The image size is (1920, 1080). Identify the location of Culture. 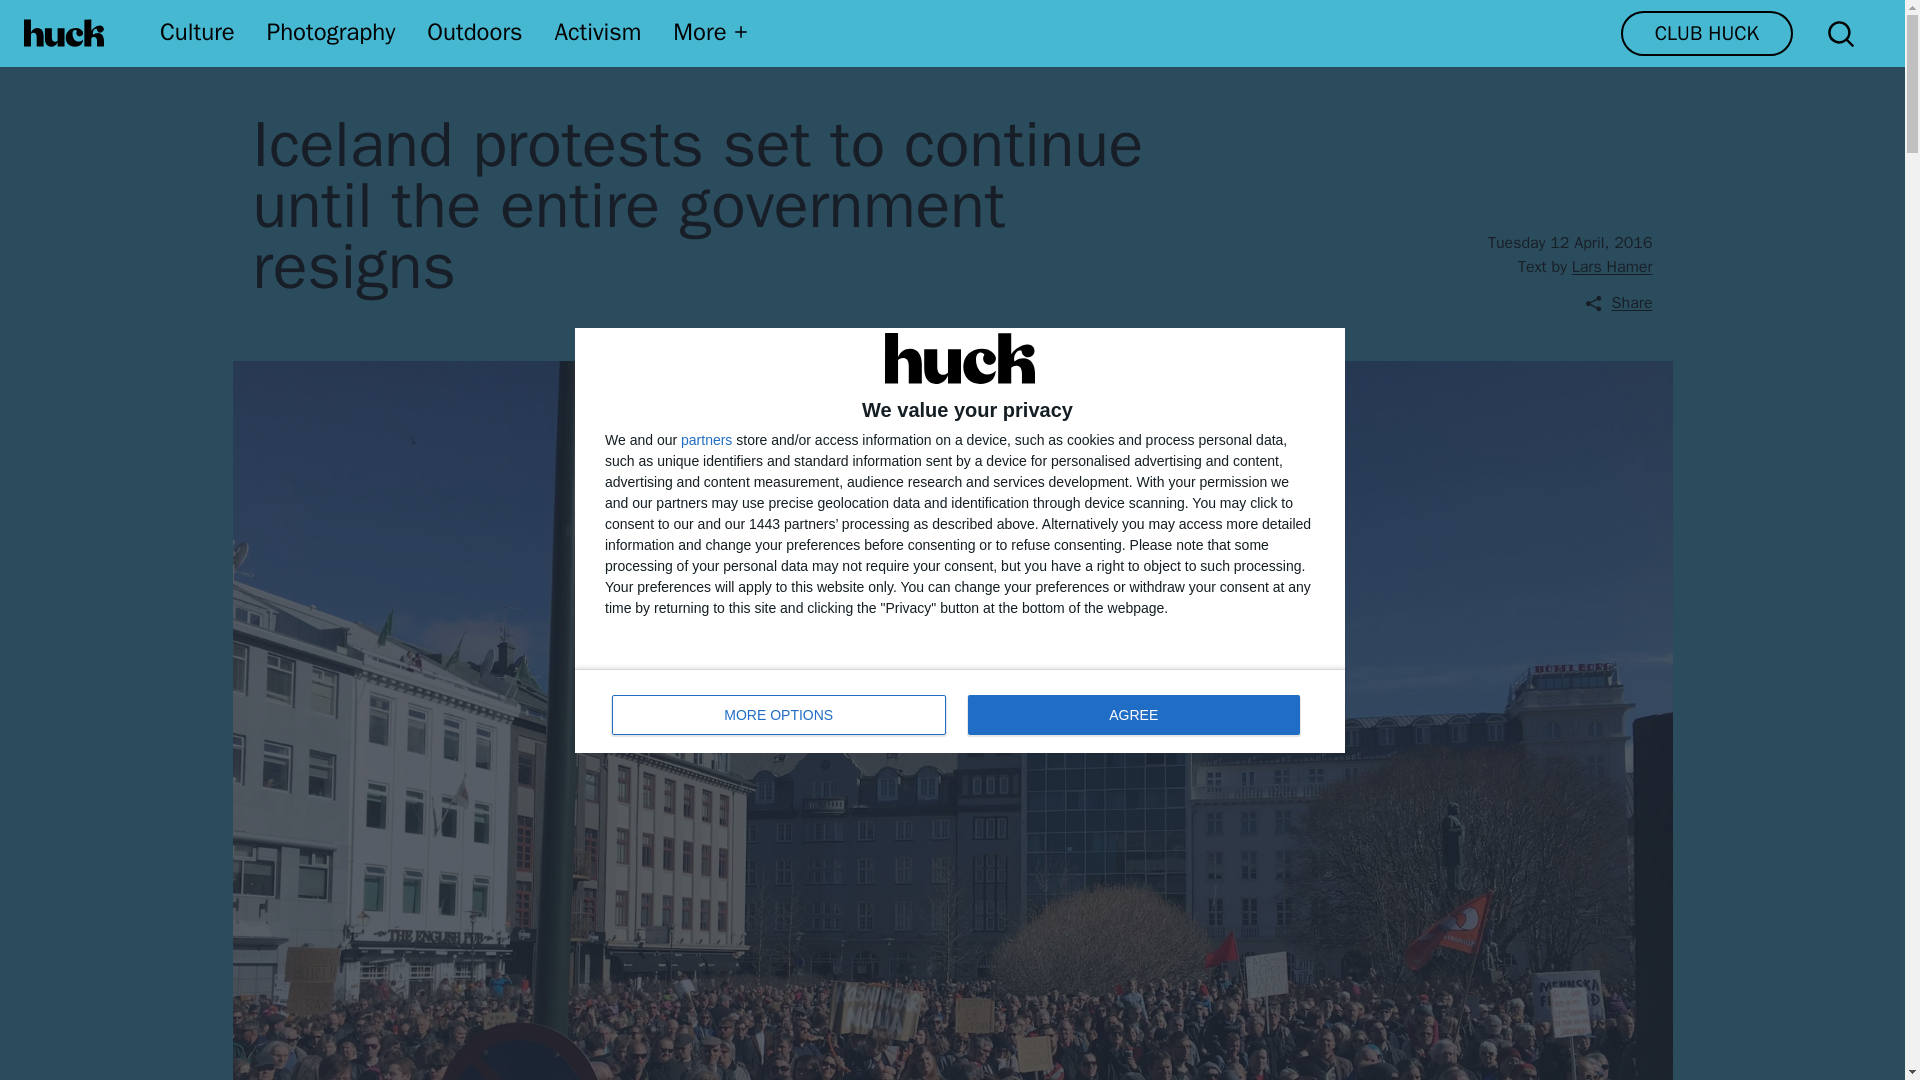
(598, 32).